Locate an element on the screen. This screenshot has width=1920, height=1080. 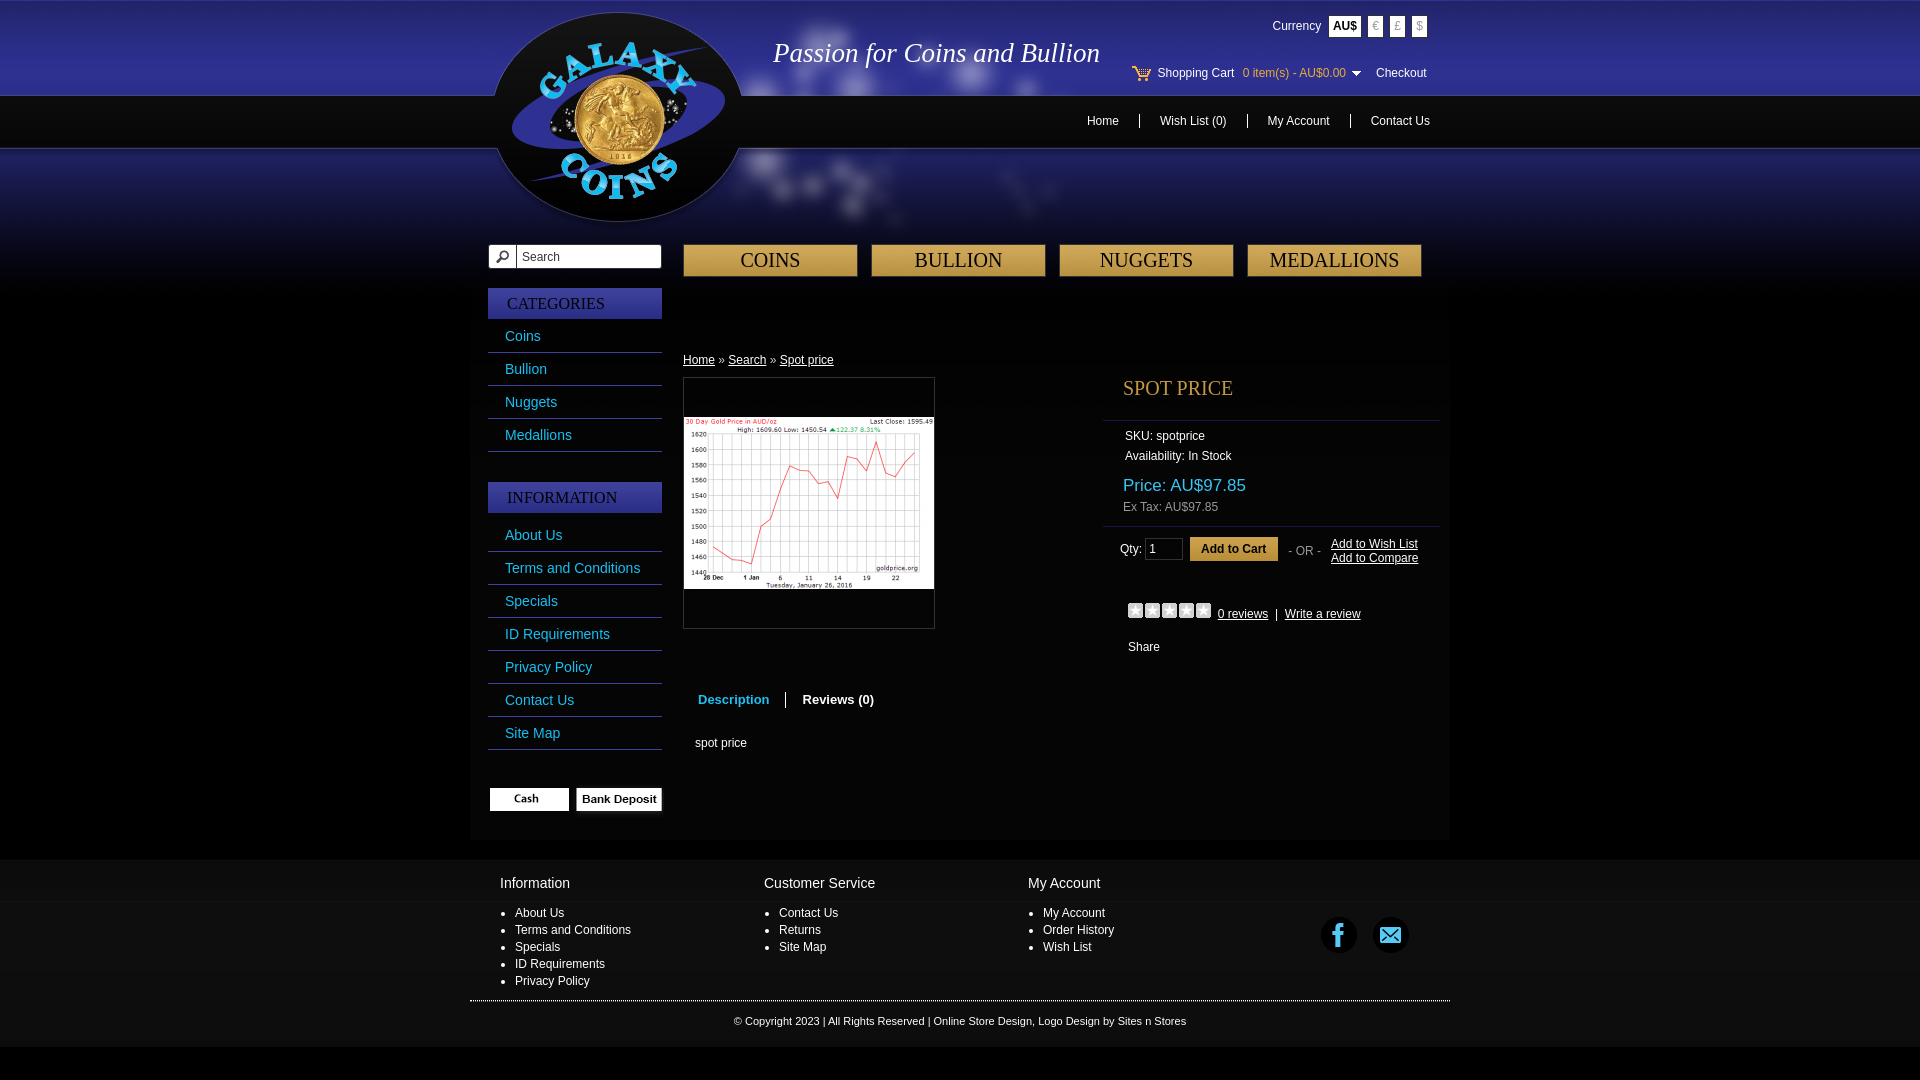
Share is located at coordinates (1144, 647).